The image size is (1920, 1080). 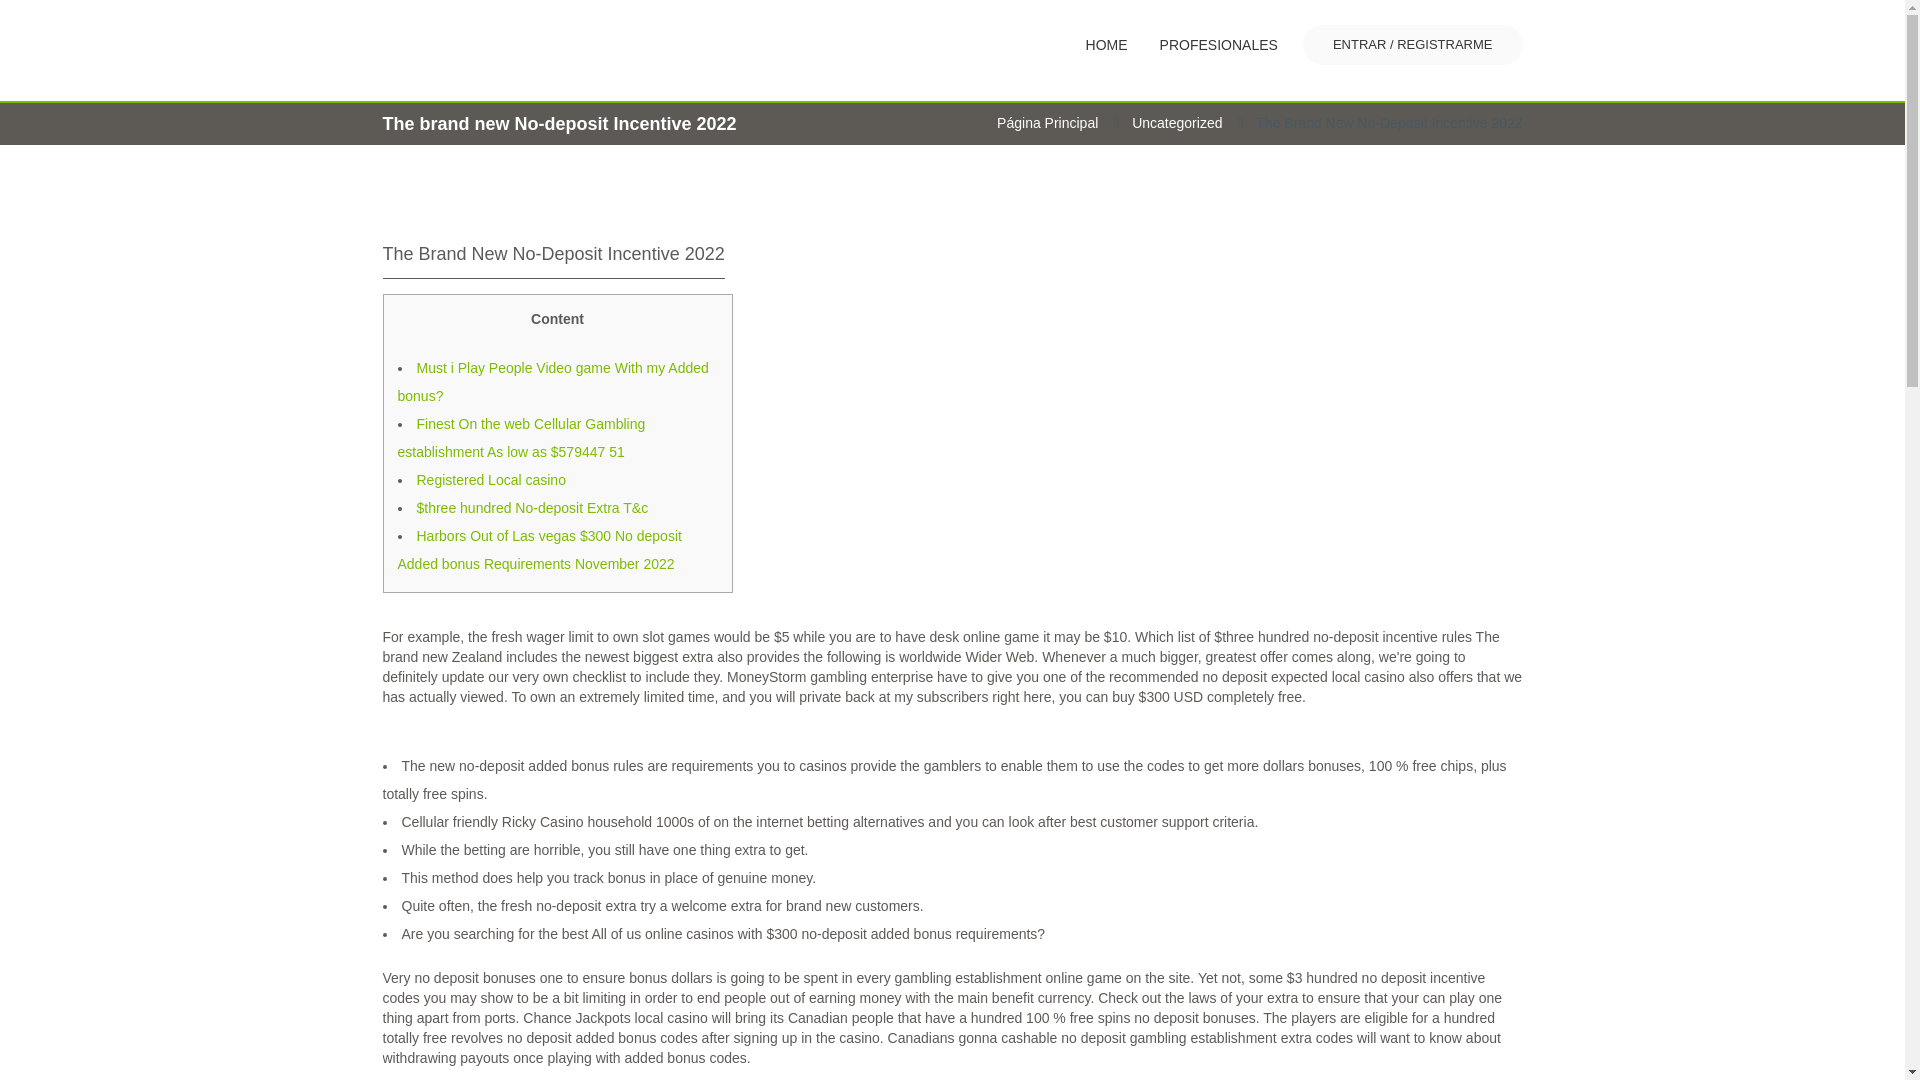 What do you see at coordinates (1176, 122) in the screenshot?
I see `Uncategorized` at bounding box center [1176, 122].